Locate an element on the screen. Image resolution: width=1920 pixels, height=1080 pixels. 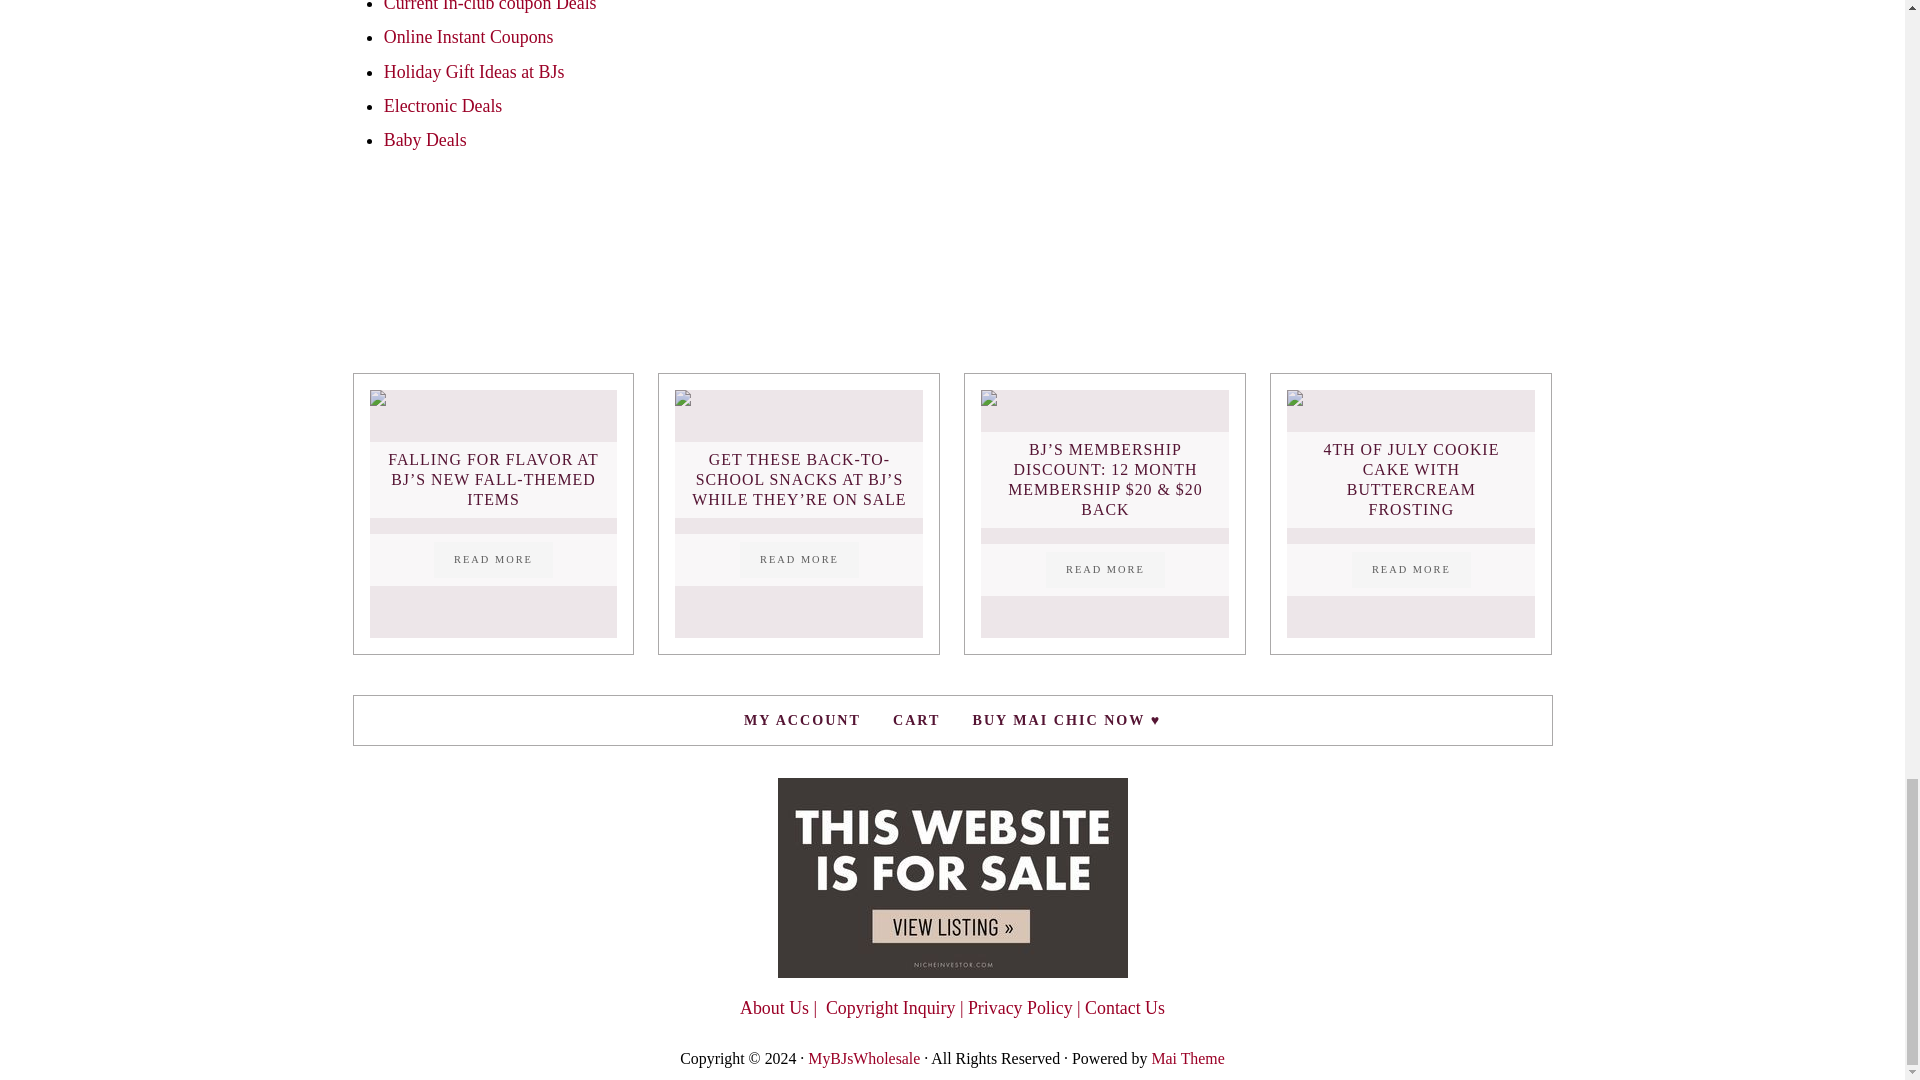
Online Instant Coupons is located at coordinates (469, 37).